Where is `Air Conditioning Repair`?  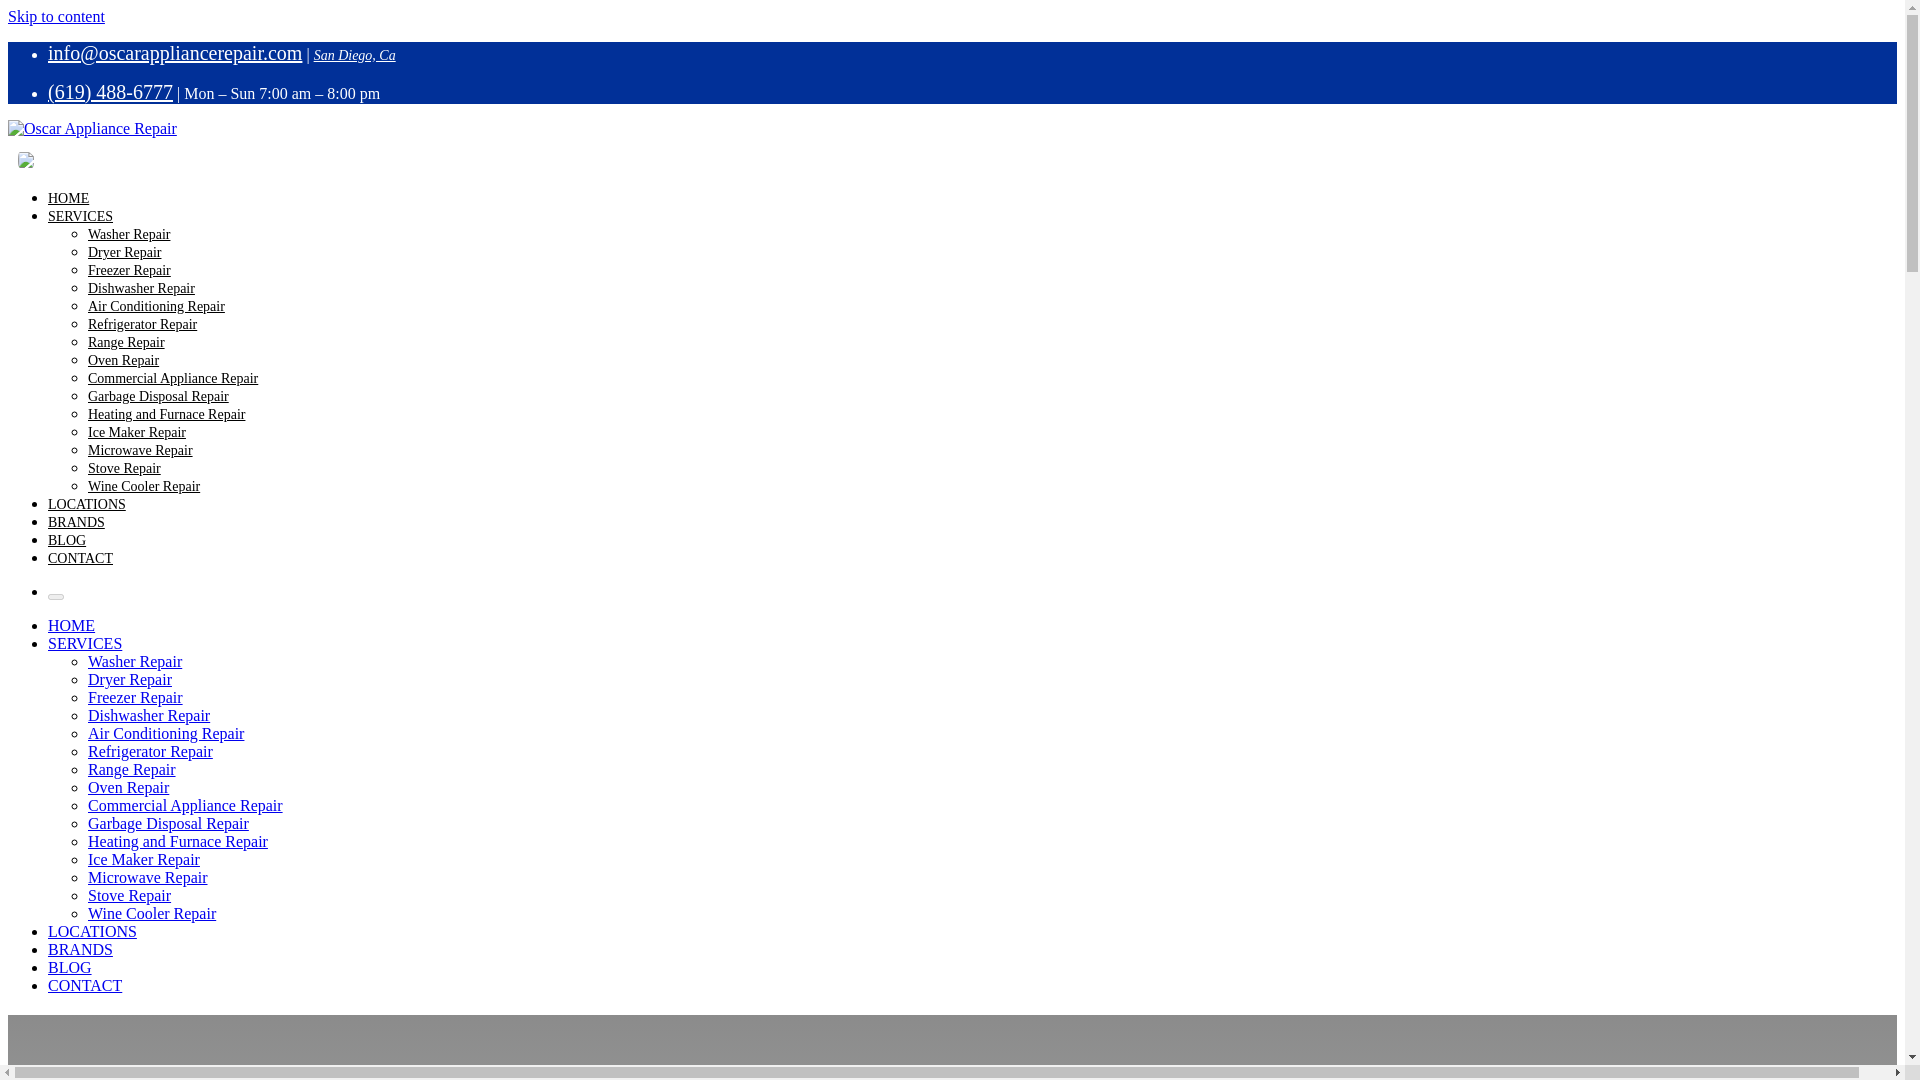 Air Conditioning Repair is located at coordinates (156, 306).